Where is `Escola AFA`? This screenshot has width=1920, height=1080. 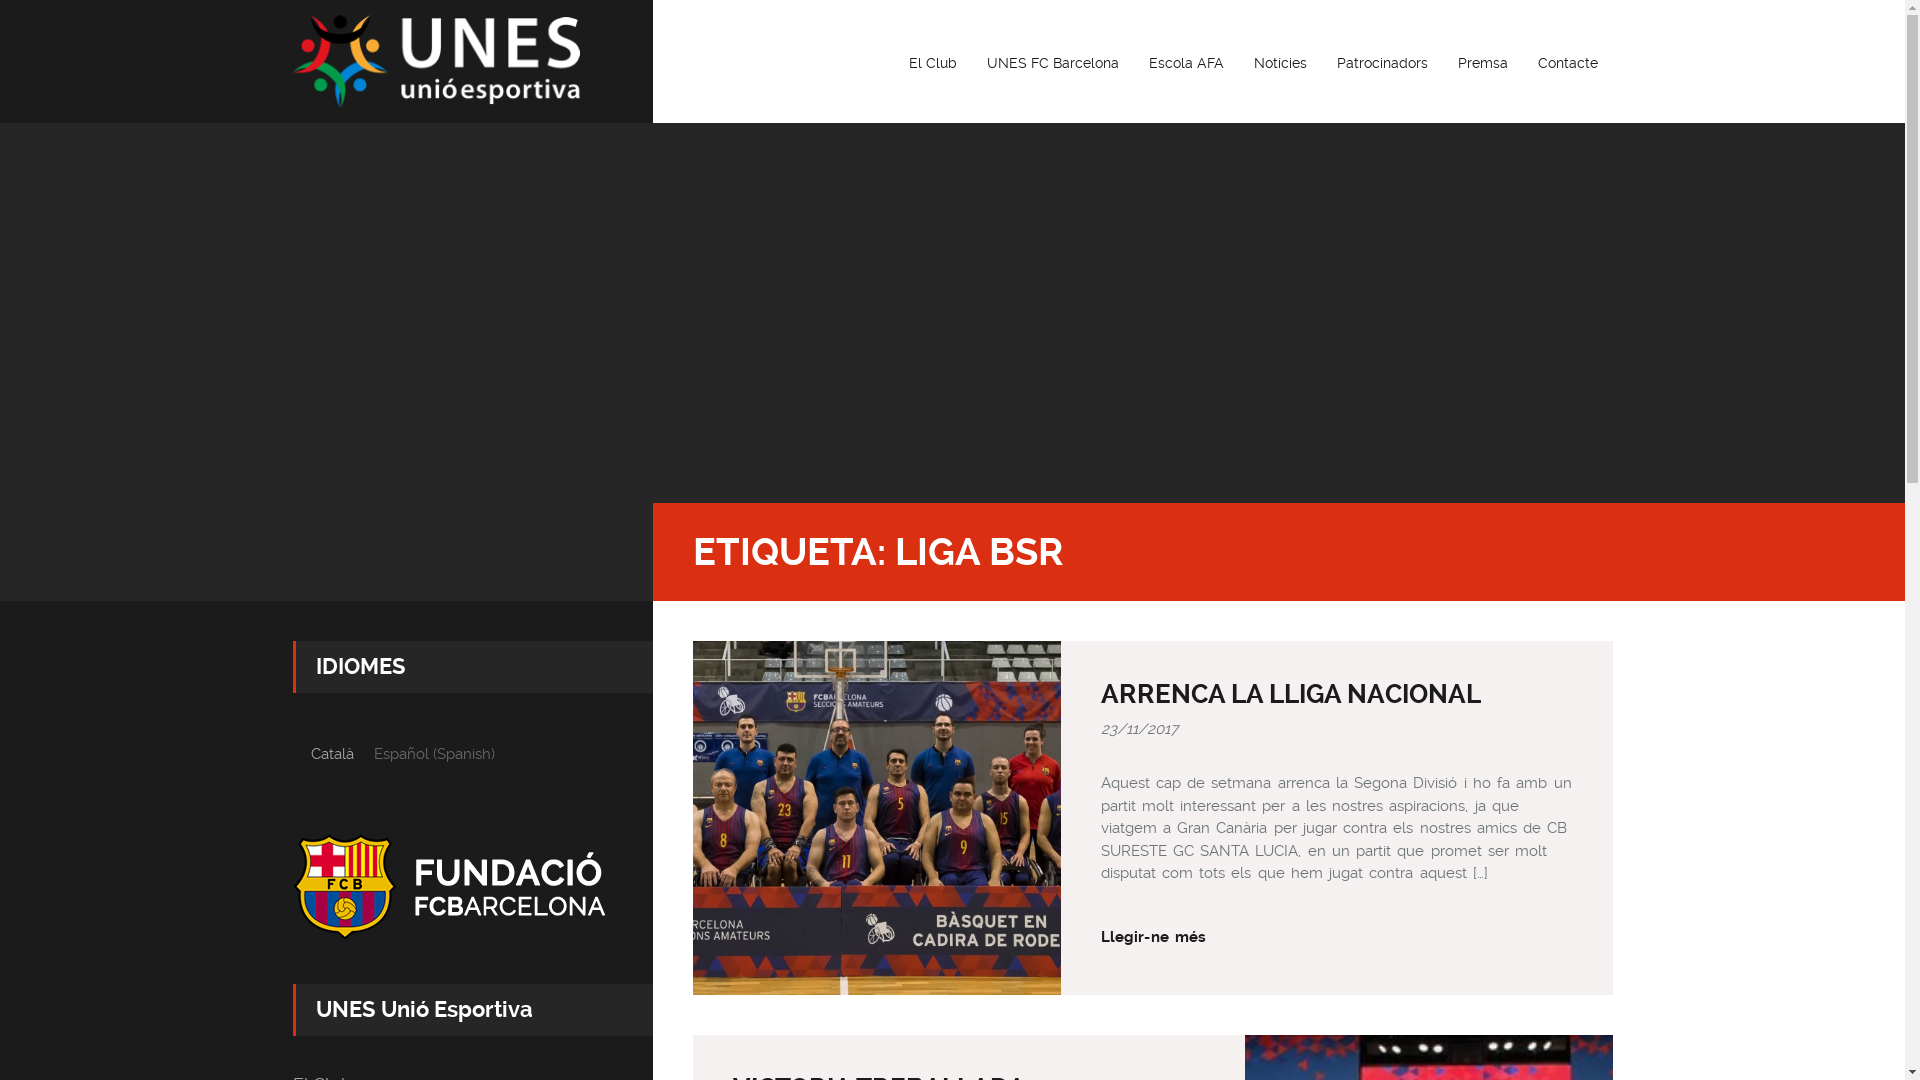 Escola AFA is located at coordinates (1186, 62).